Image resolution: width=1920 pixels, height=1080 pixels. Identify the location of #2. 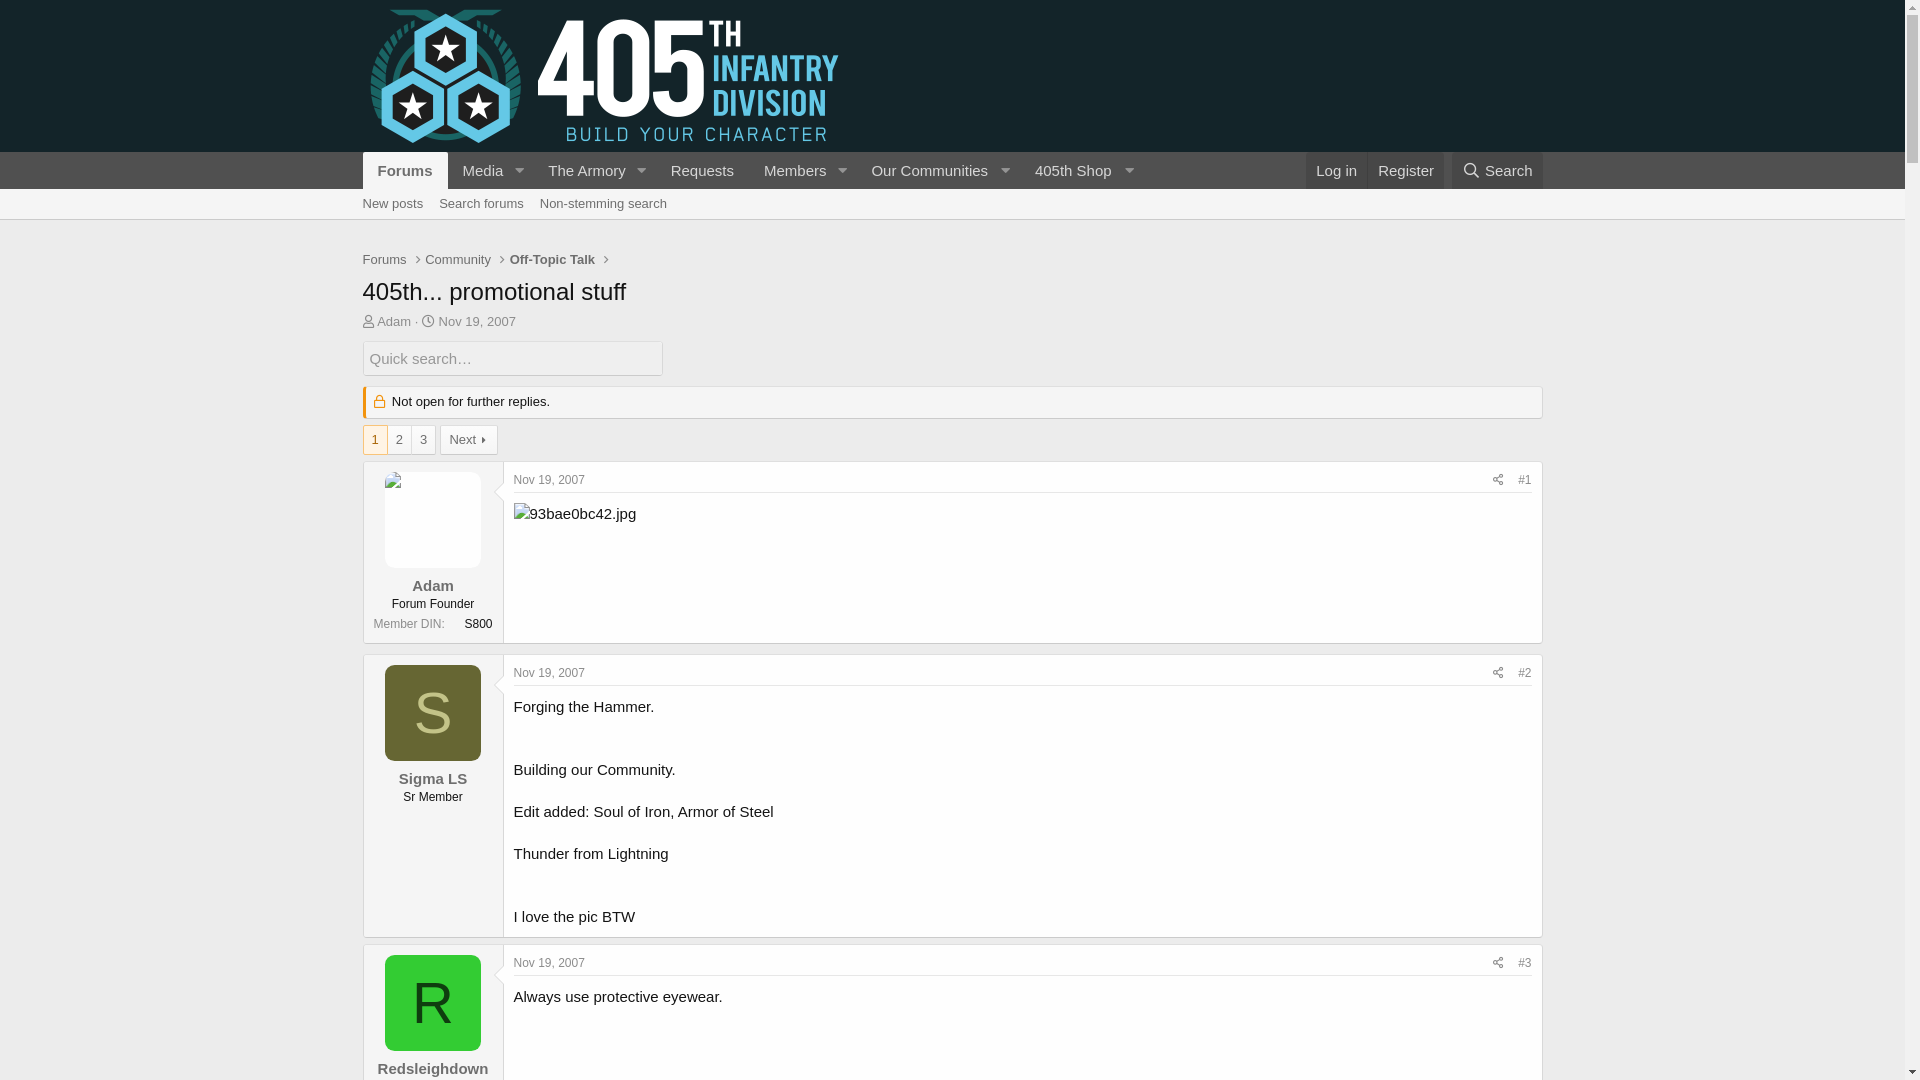
(1524, 673).